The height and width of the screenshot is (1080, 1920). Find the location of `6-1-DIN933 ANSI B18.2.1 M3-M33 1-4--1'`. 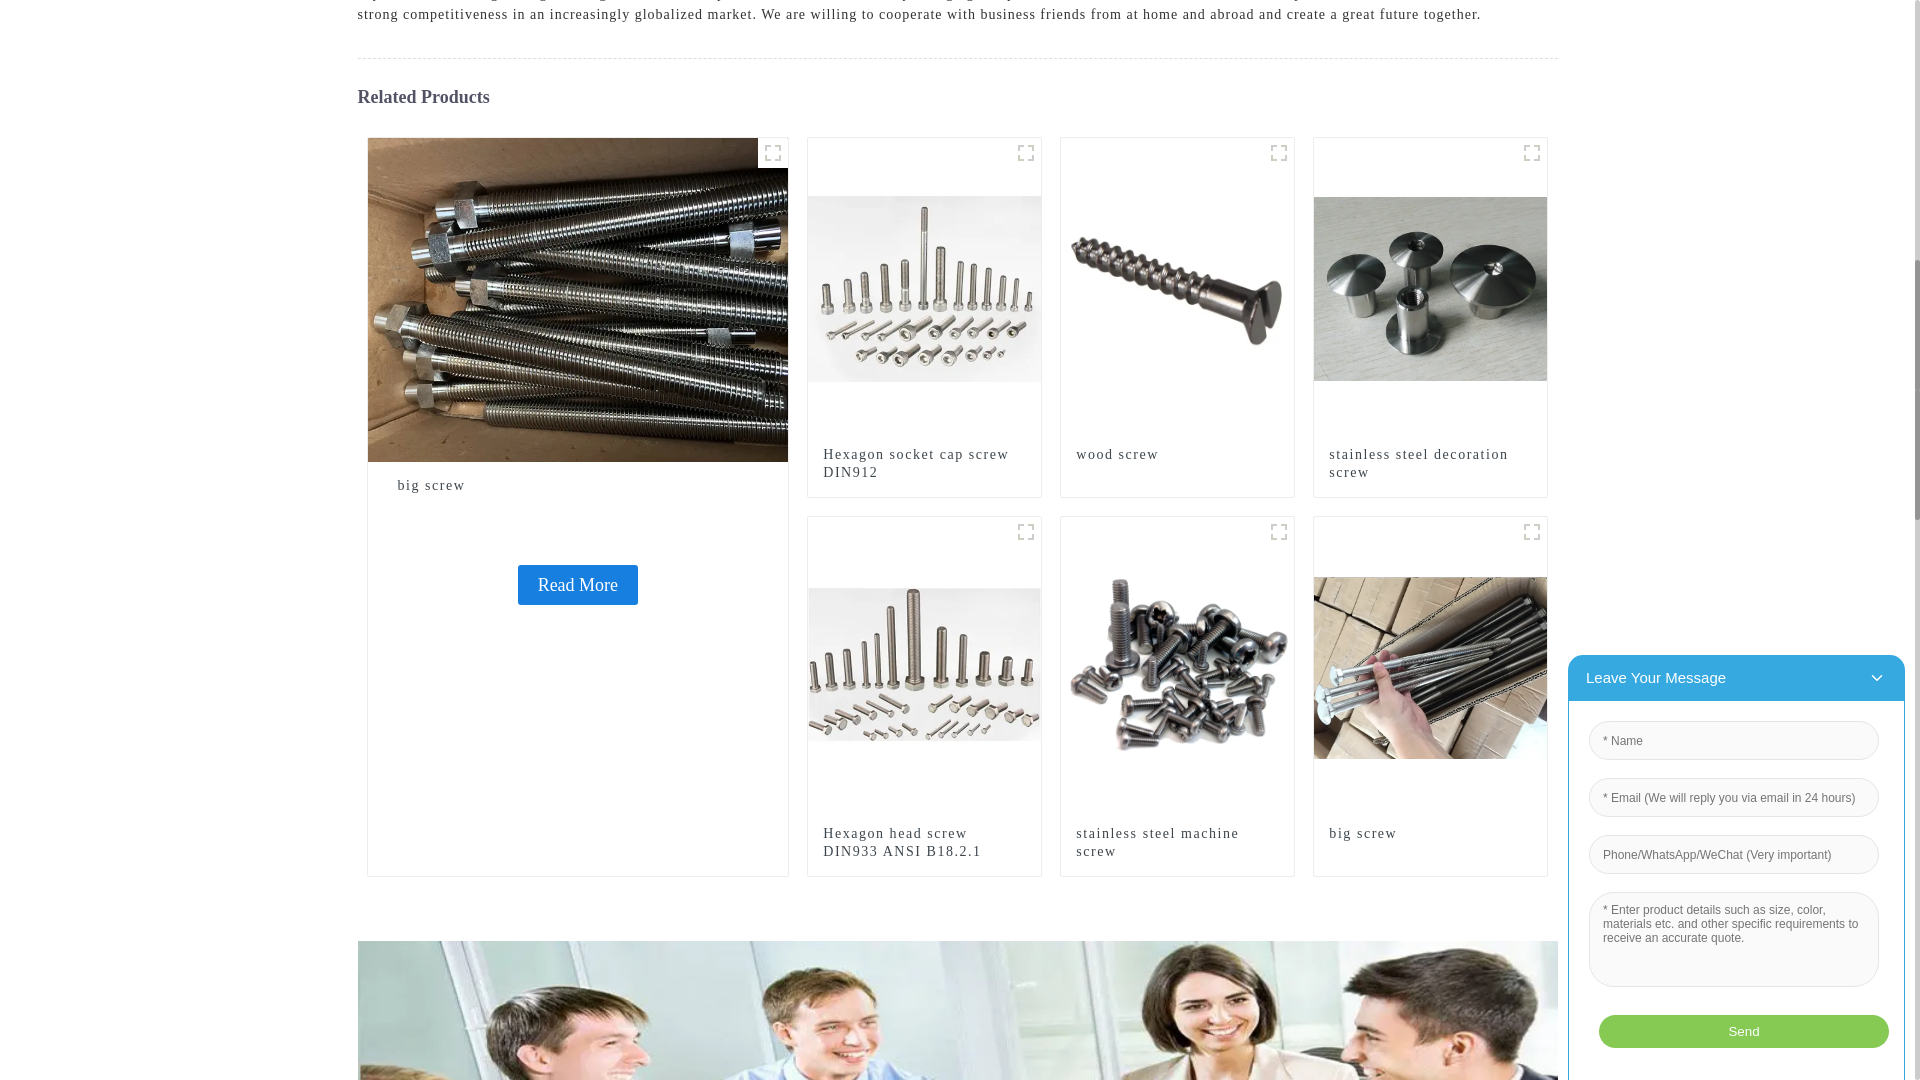

6-1-DIN933 ANSI B18.2.1 M3-M33 1-4--1' is located at coordinates (1026, 532).